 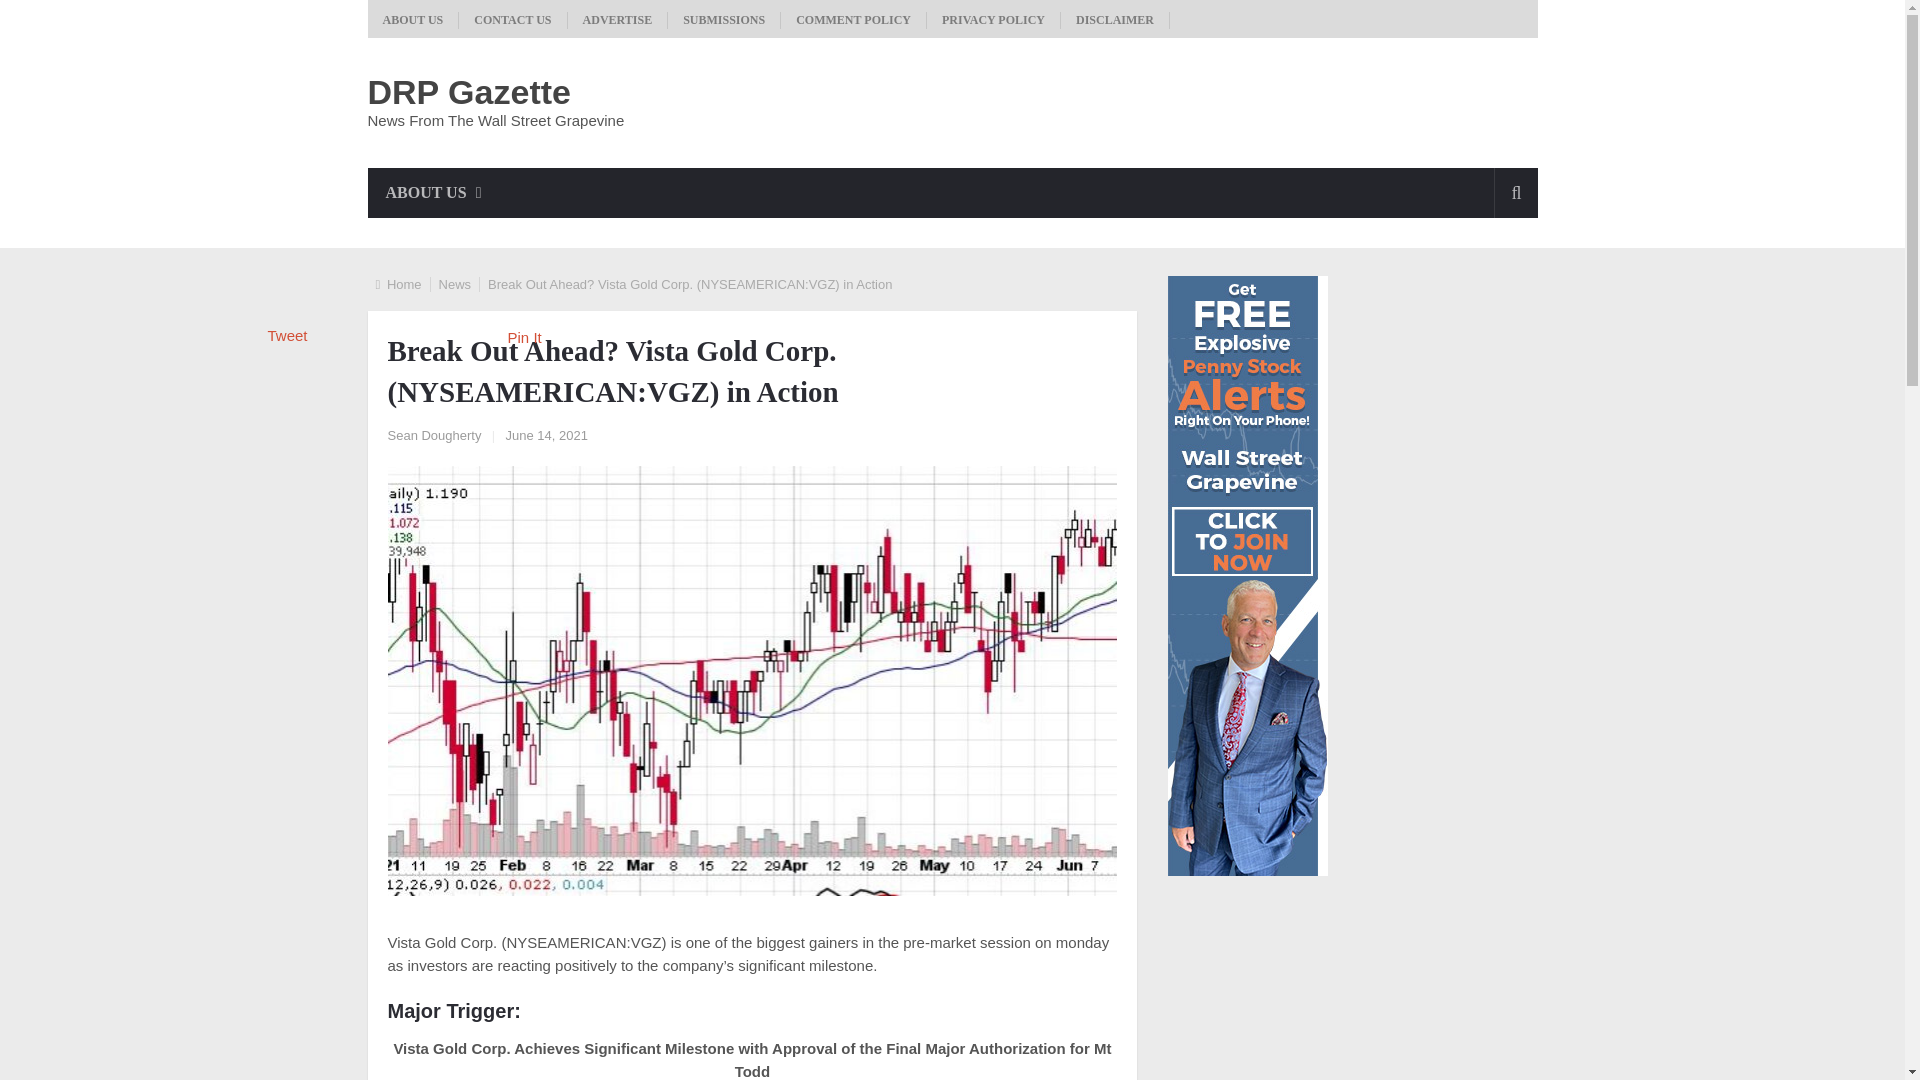 I want to click on News, so click(x=456, y=284).